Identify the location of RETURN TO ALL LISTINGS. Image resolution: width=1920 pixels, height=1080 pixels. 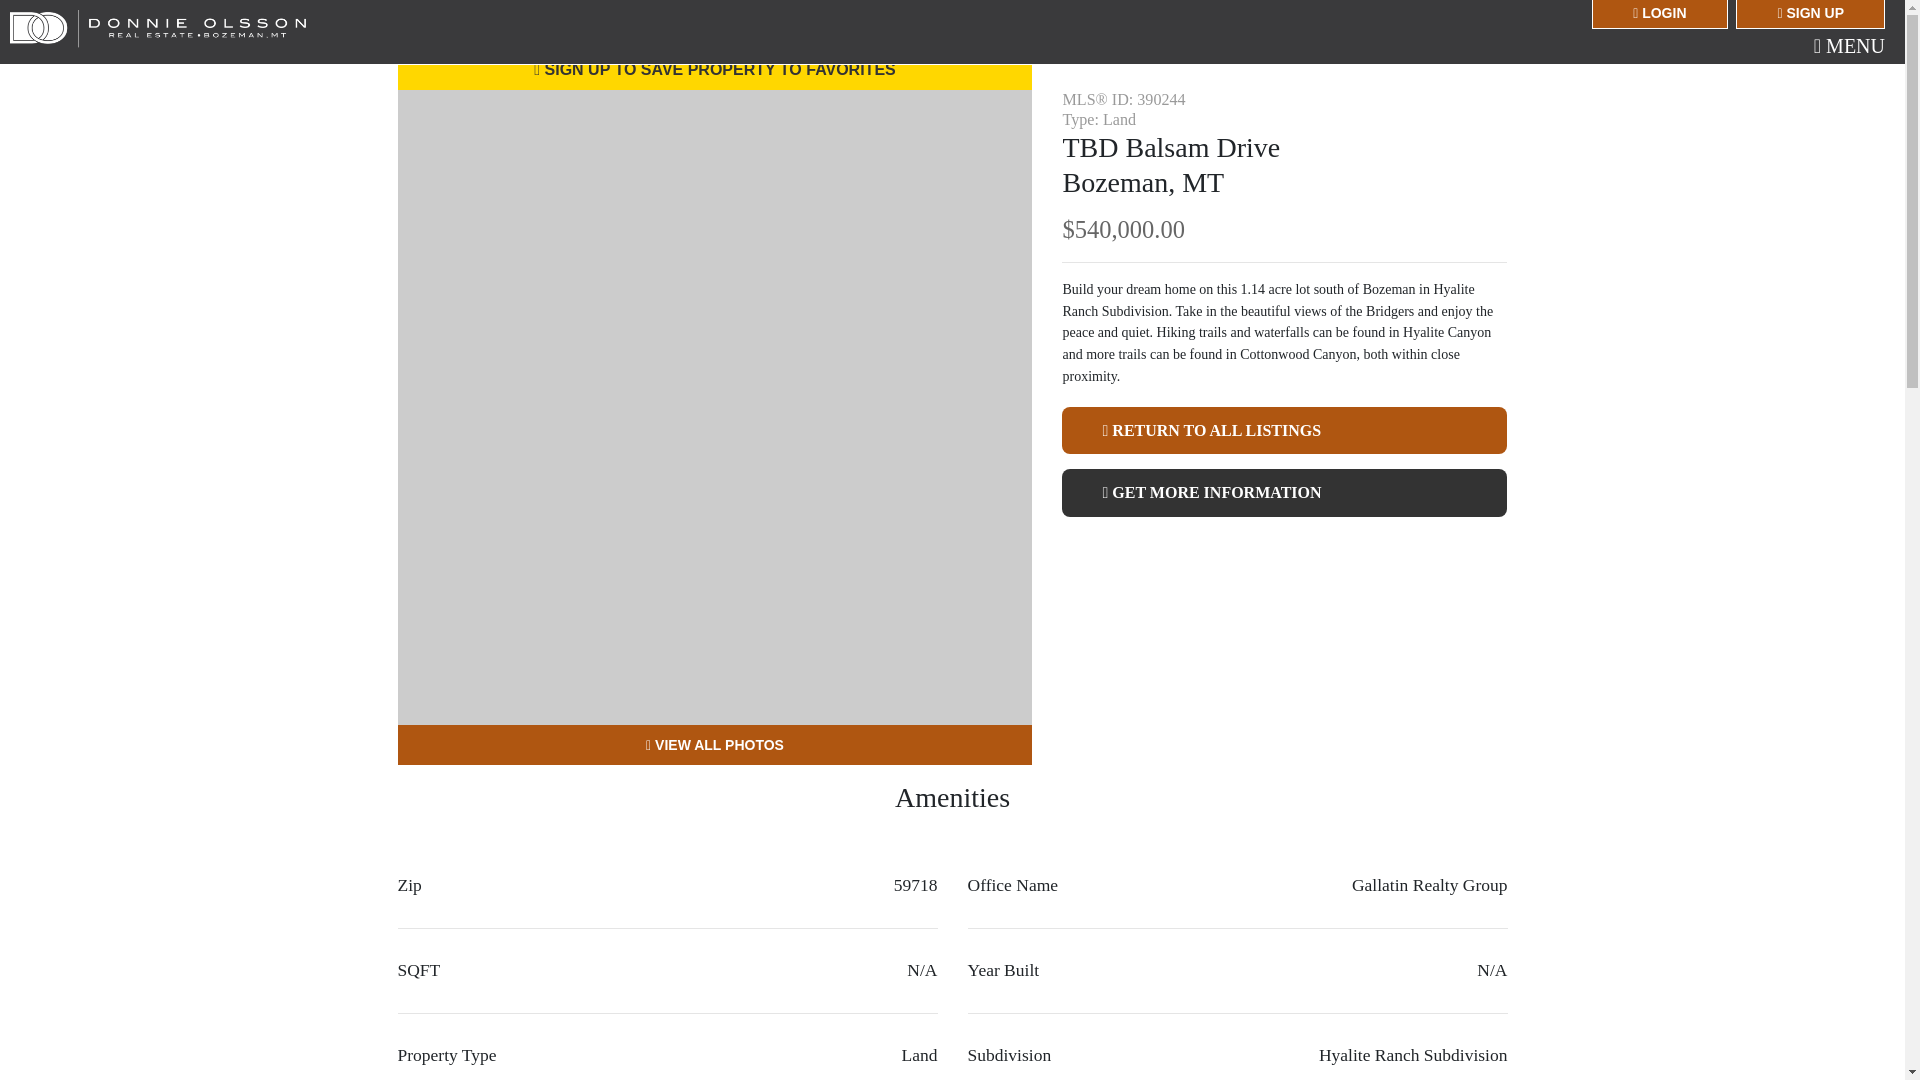
(1284, 430).